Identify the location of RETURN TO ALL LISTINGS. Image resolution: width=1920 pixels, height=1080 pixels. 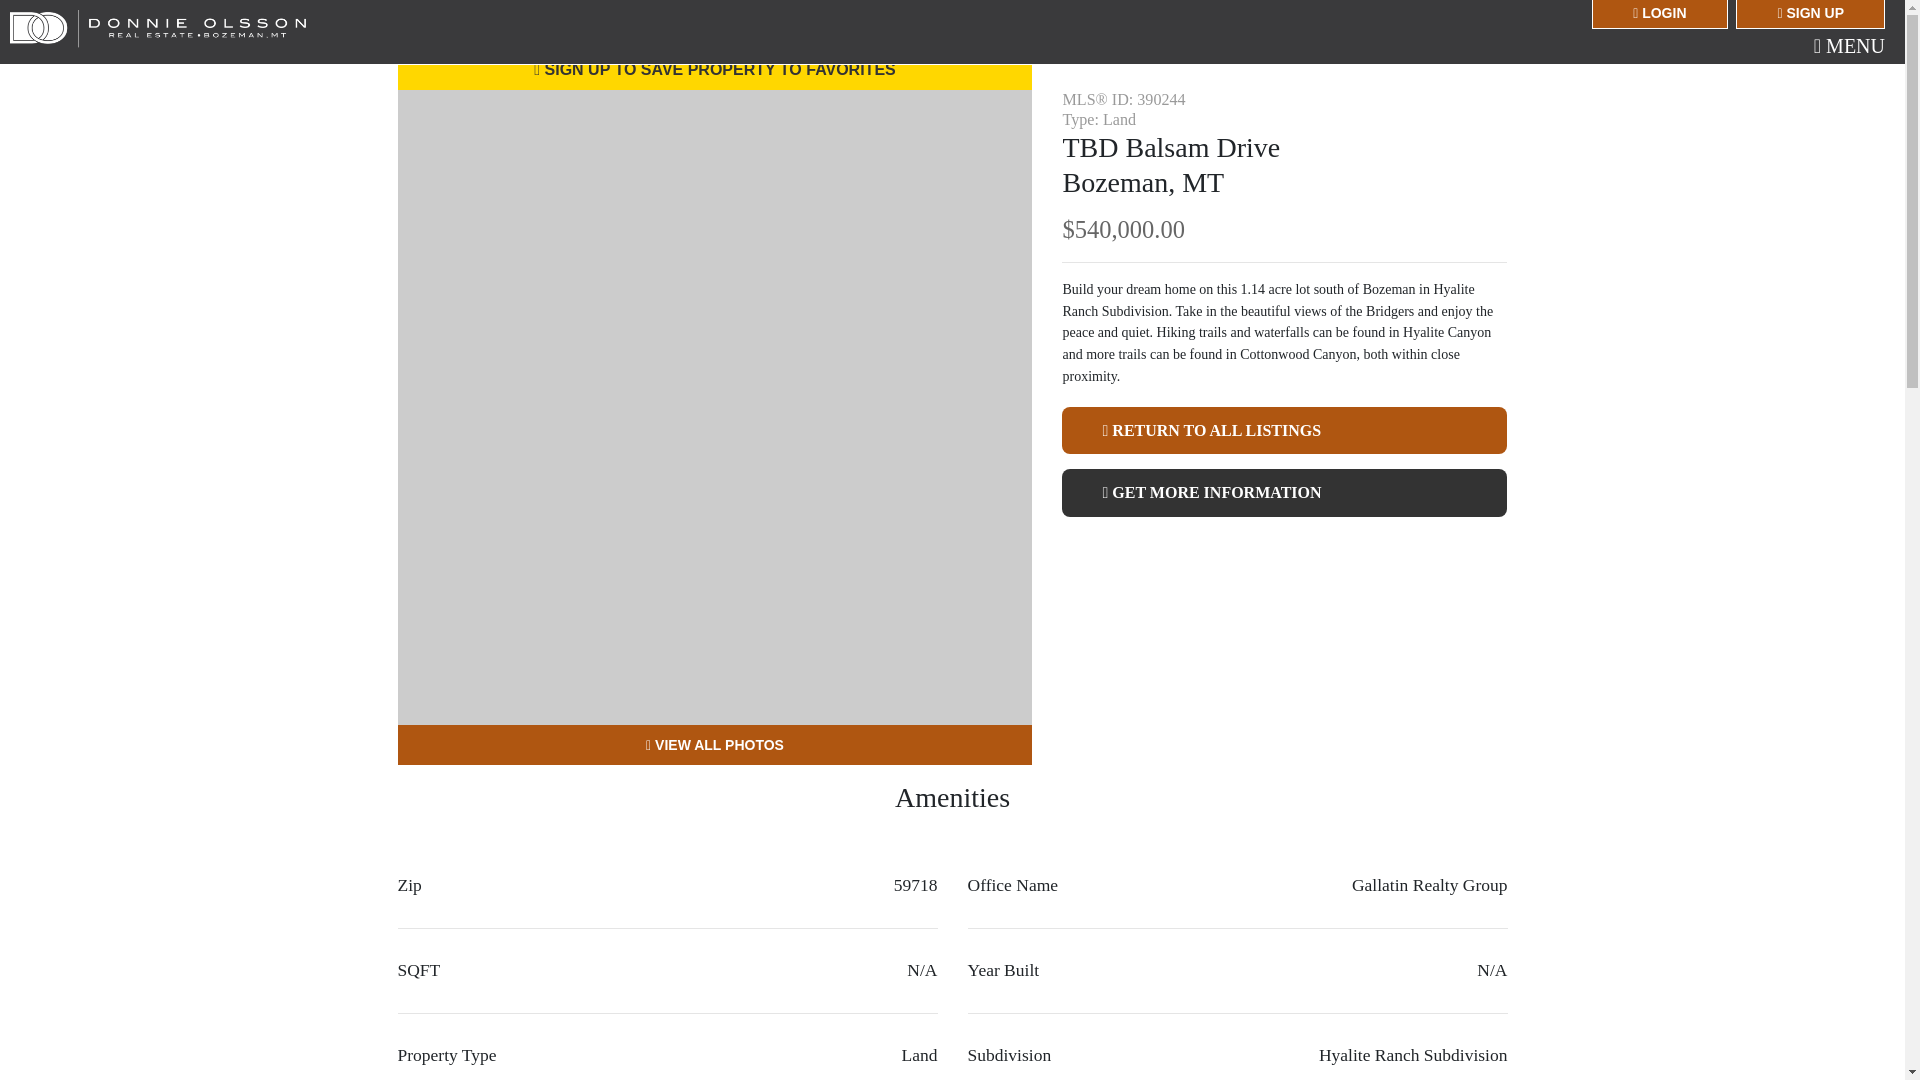
(1284, 430).